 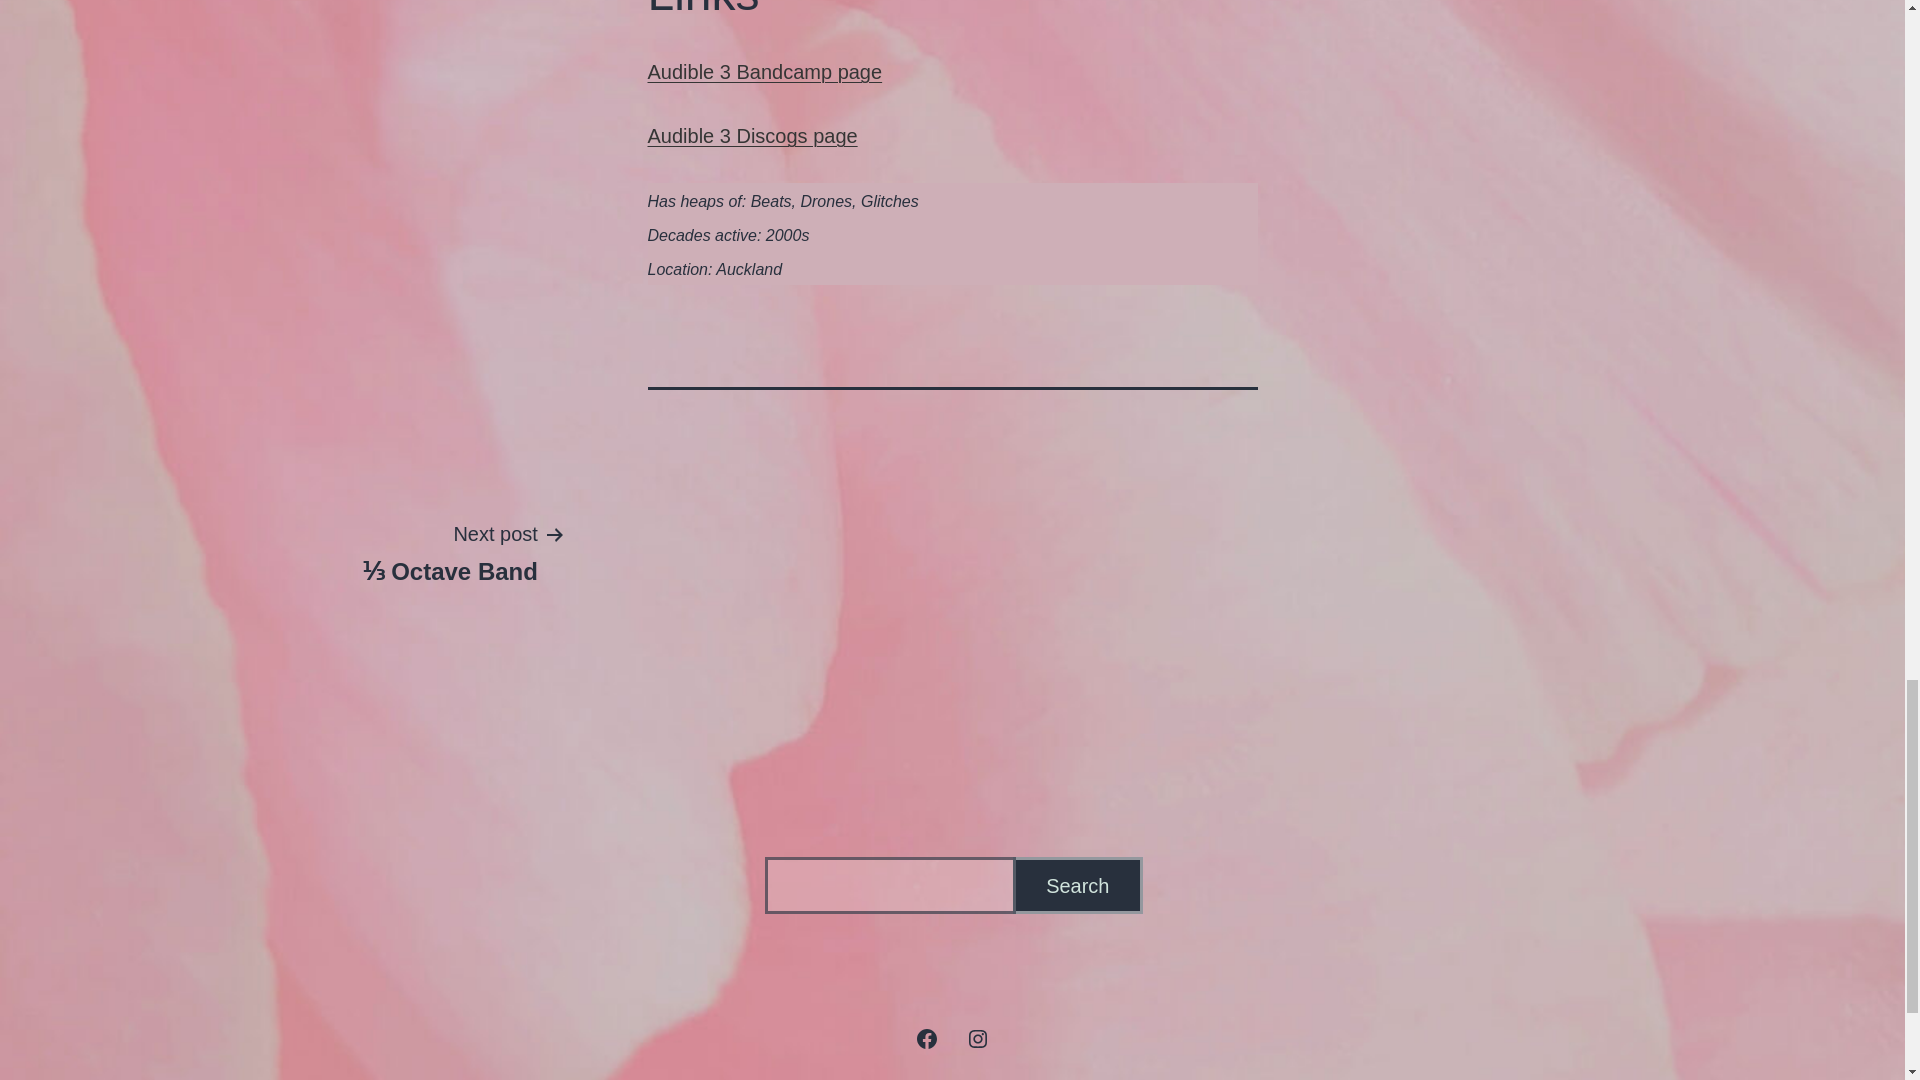 What do you see at coordinates (977, 1036) in the screenshot?
I see `Instagram` at bounding box center [977, 1036].